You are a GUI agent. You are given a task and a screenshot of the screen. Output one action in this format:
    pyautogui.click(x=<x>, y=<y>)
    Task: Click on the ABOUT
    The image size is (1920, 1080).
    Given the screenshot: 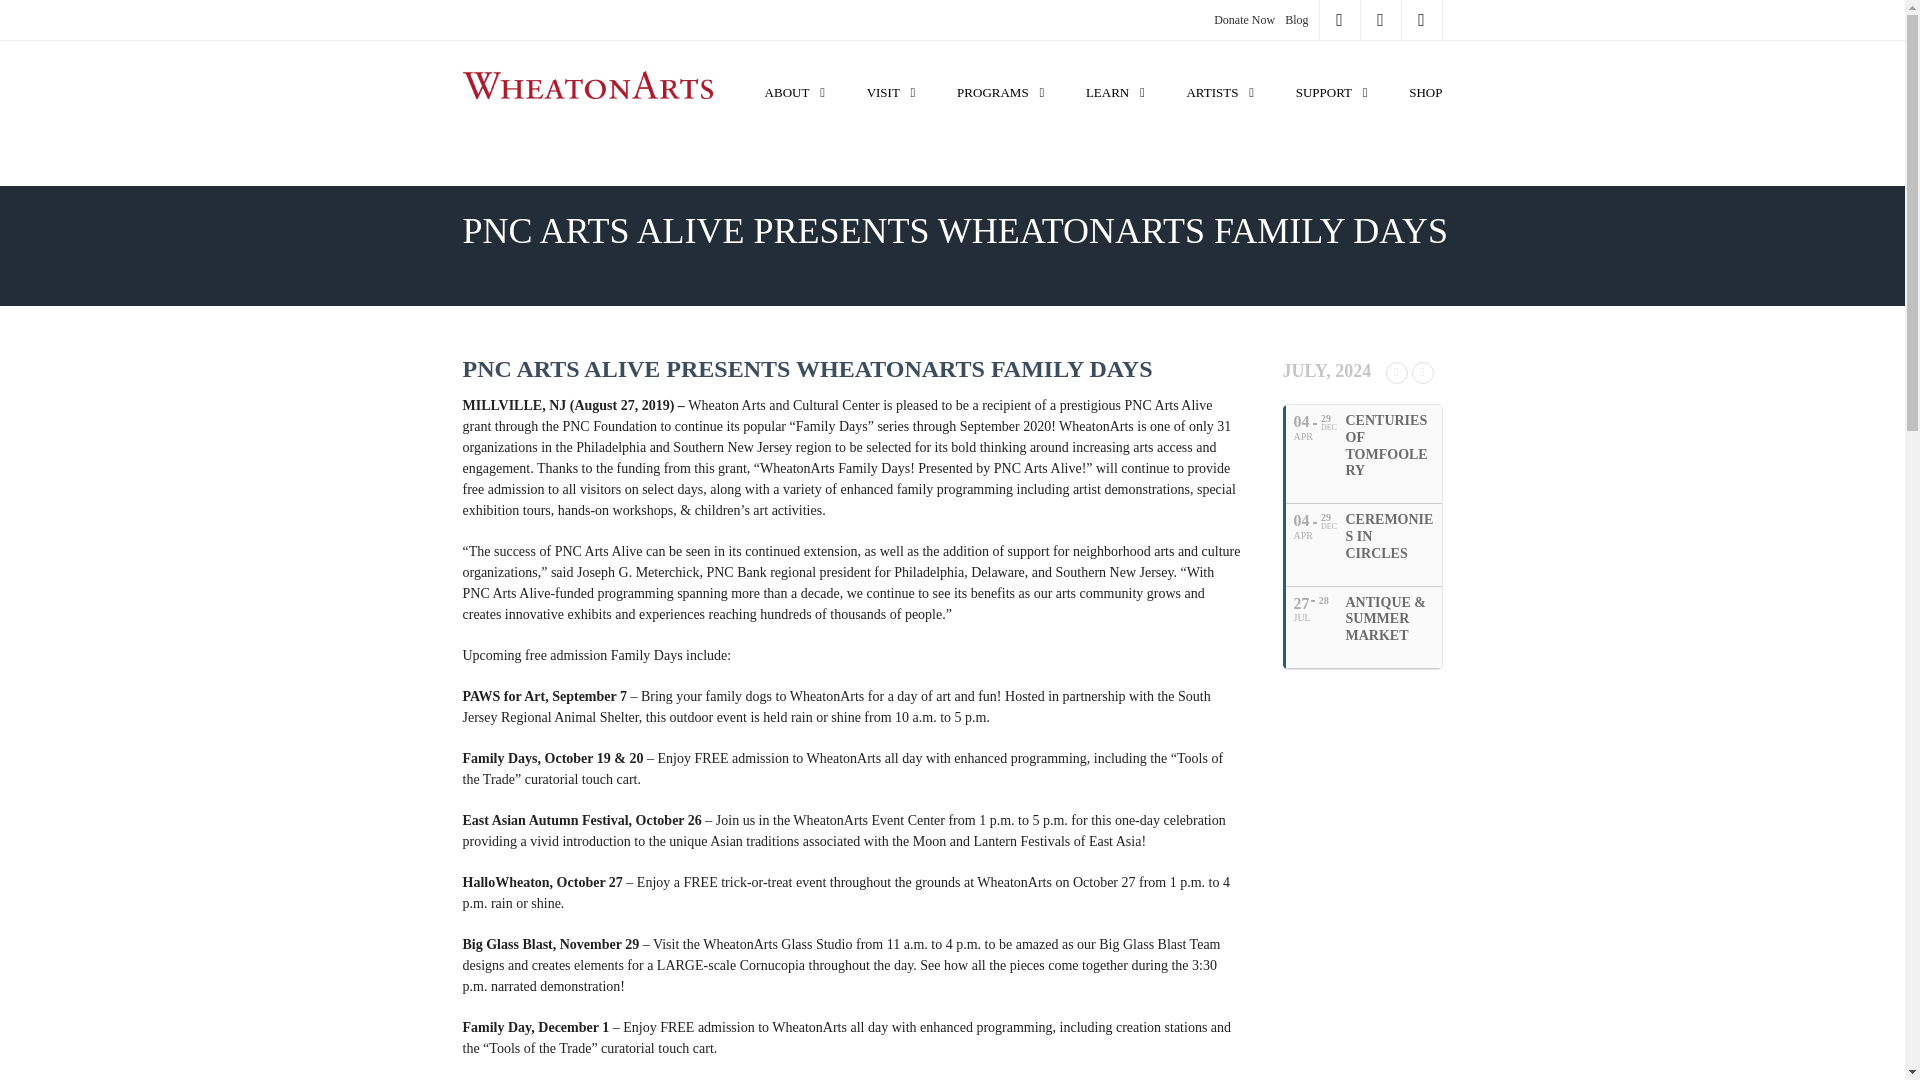 What is the action you would take?
    pyautogui.click(x=798, y=72)
    